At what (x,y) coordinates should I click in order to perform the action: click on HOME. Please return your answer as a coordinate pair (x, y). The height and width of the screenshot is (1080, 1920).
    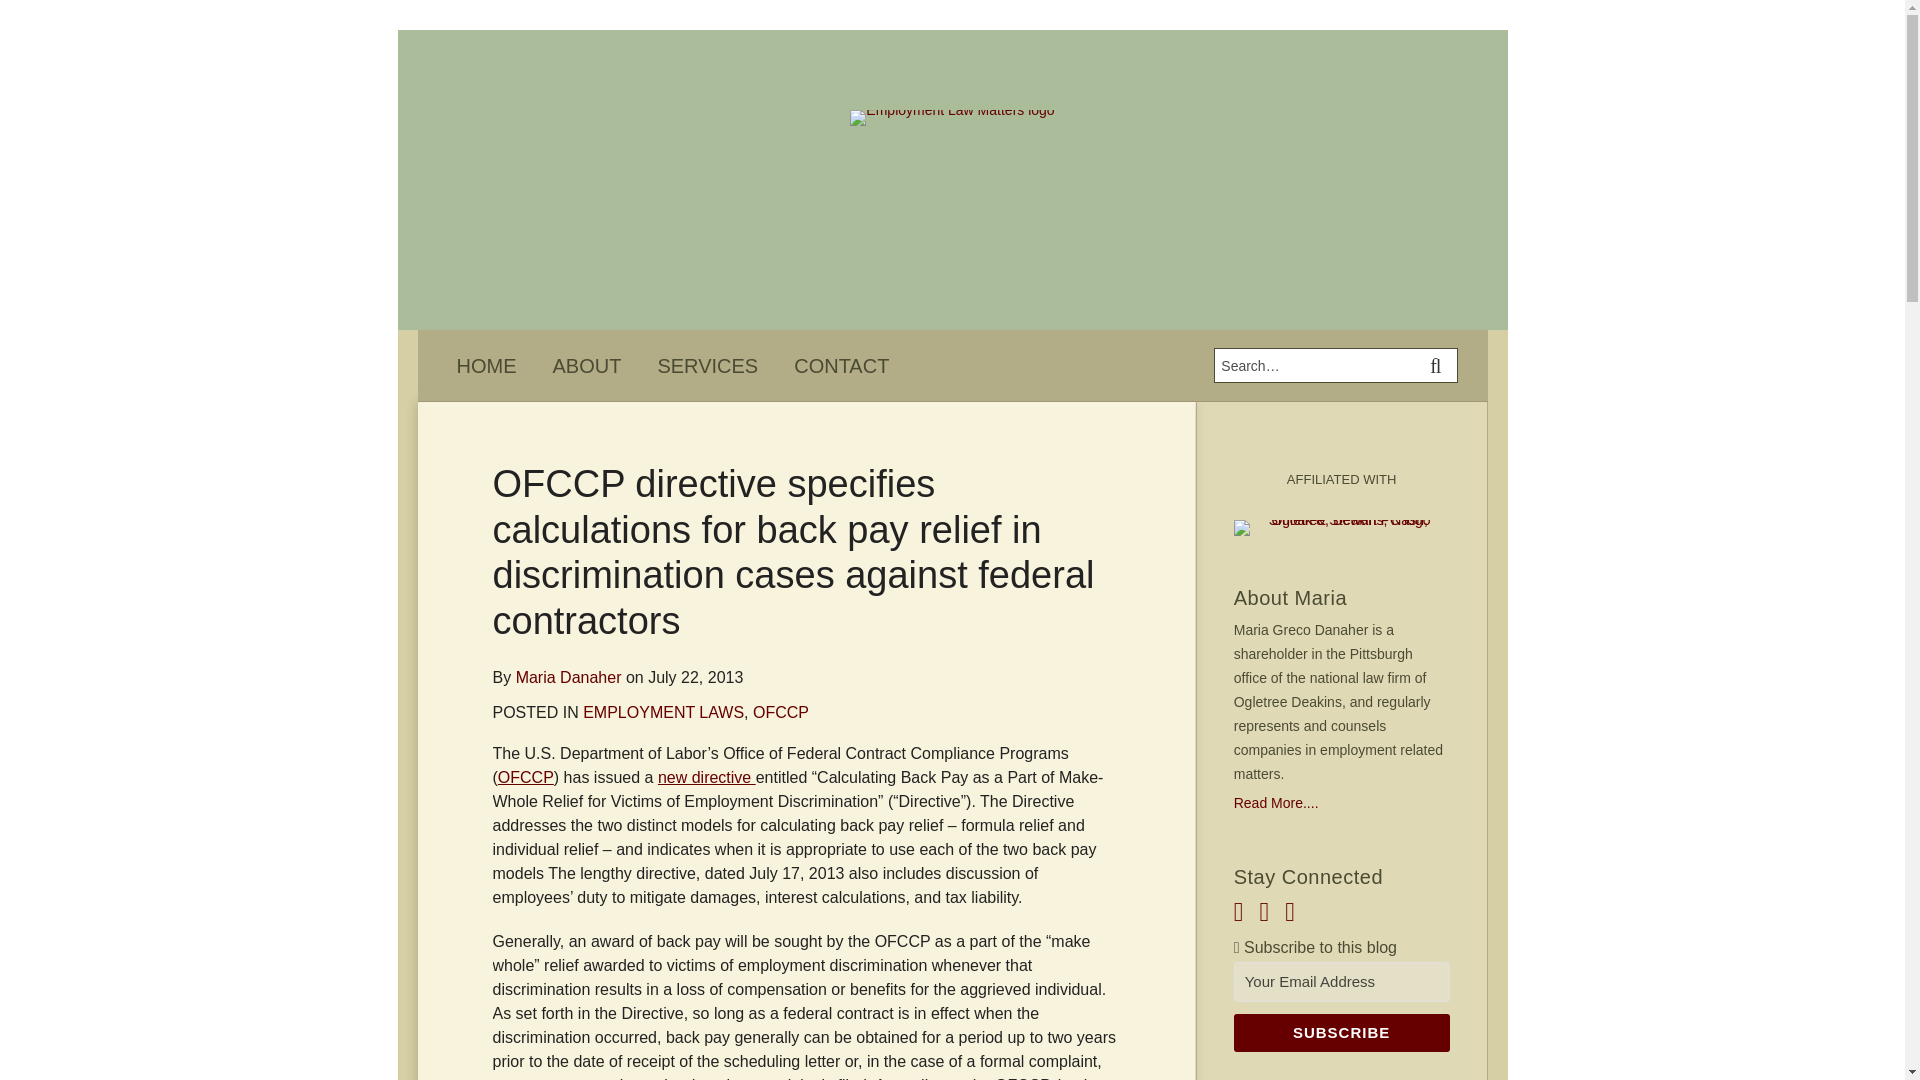
    Looking at the image, I should click on (486, 366).